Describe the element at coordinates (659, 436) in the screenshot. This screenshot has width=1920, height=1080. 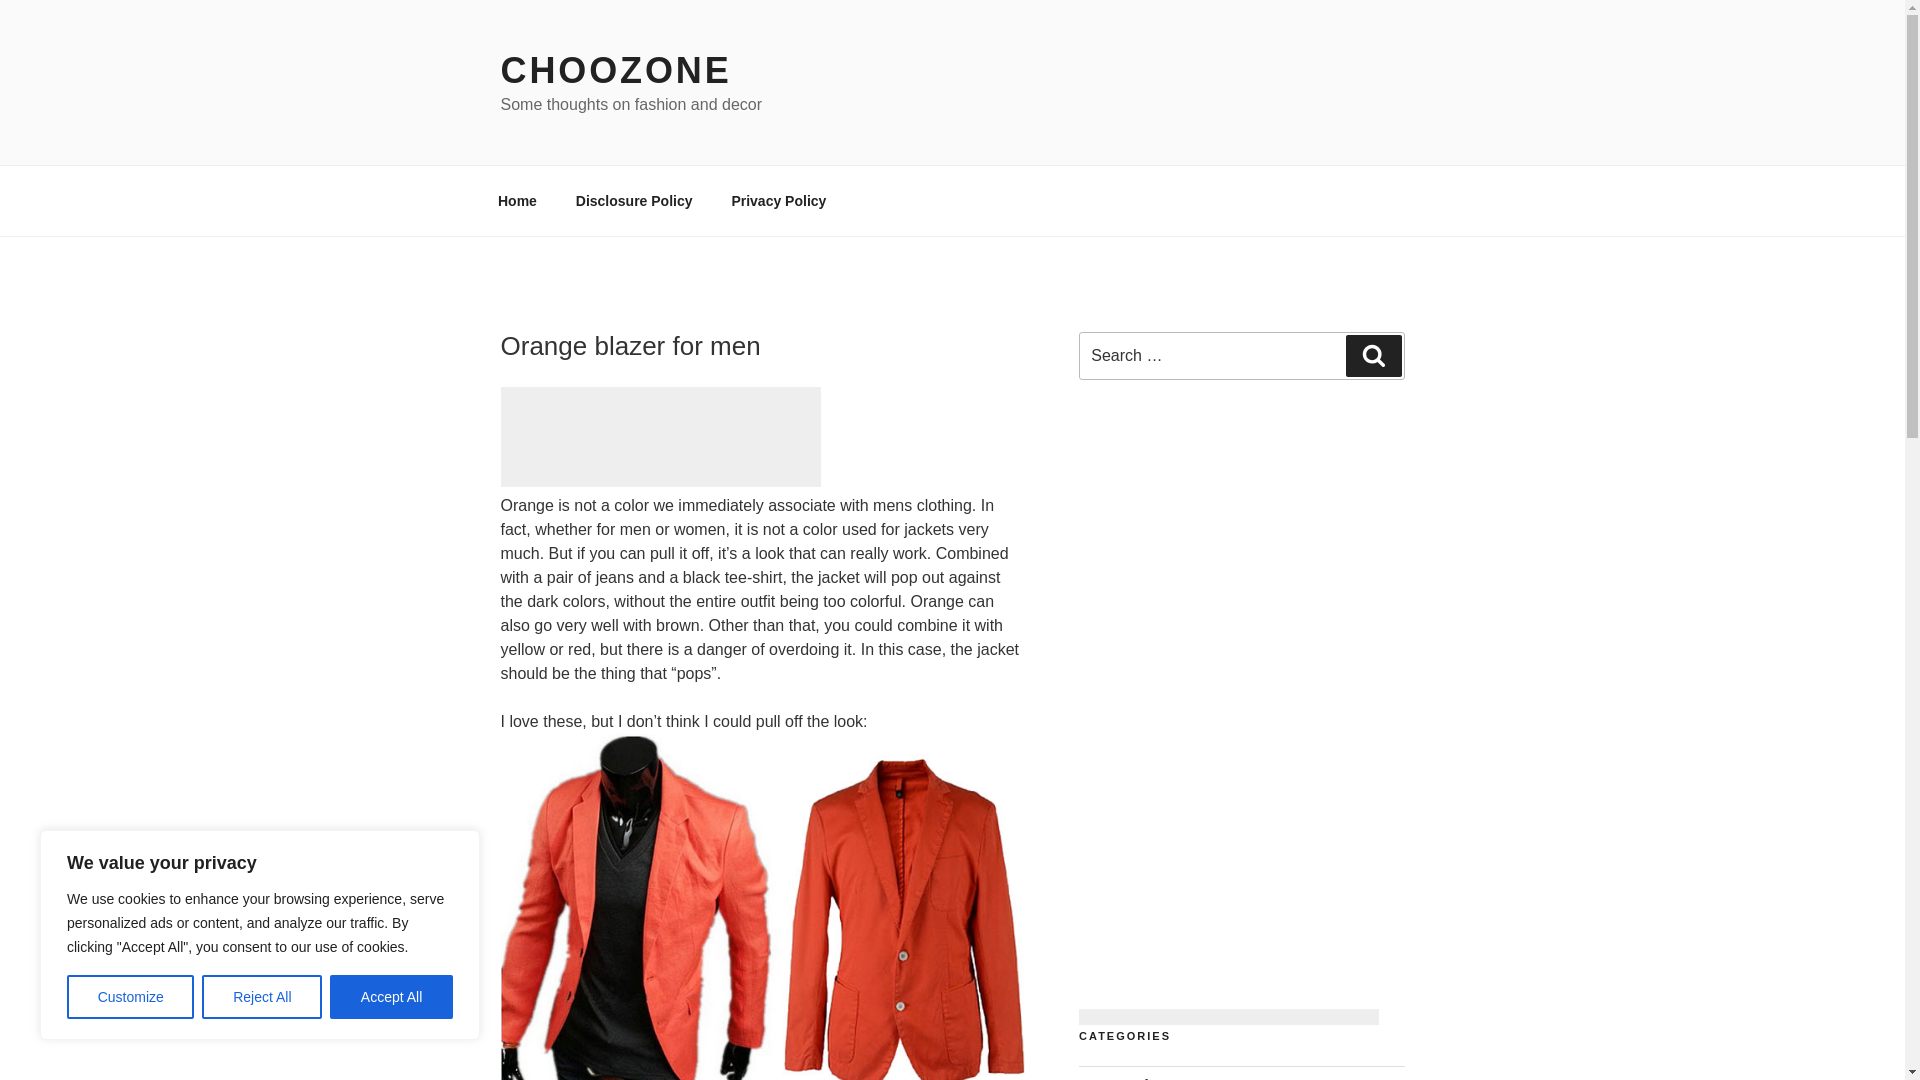
I see `Advertisement` at that location.